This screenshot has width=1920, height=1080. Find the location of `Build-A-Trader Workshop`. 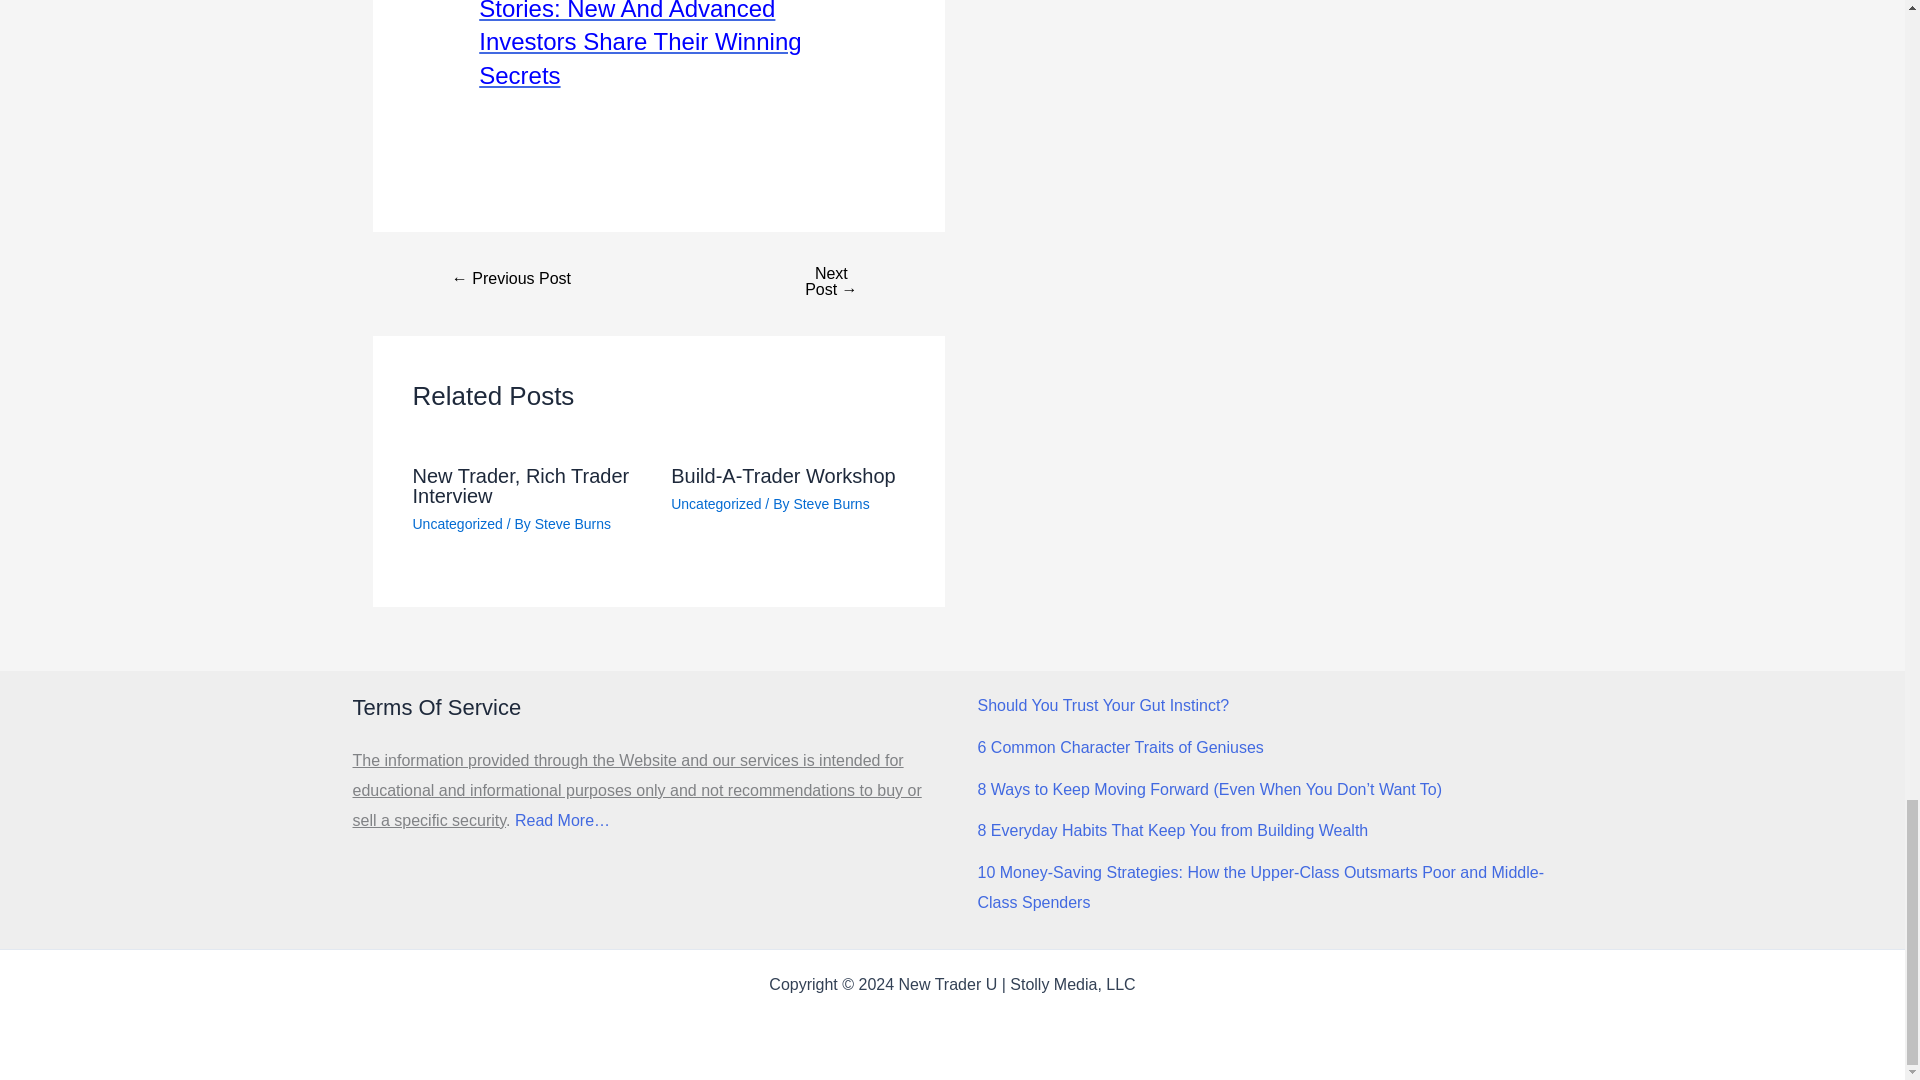

Build-A-Trader Workshop is located at coordinates (783, 476).